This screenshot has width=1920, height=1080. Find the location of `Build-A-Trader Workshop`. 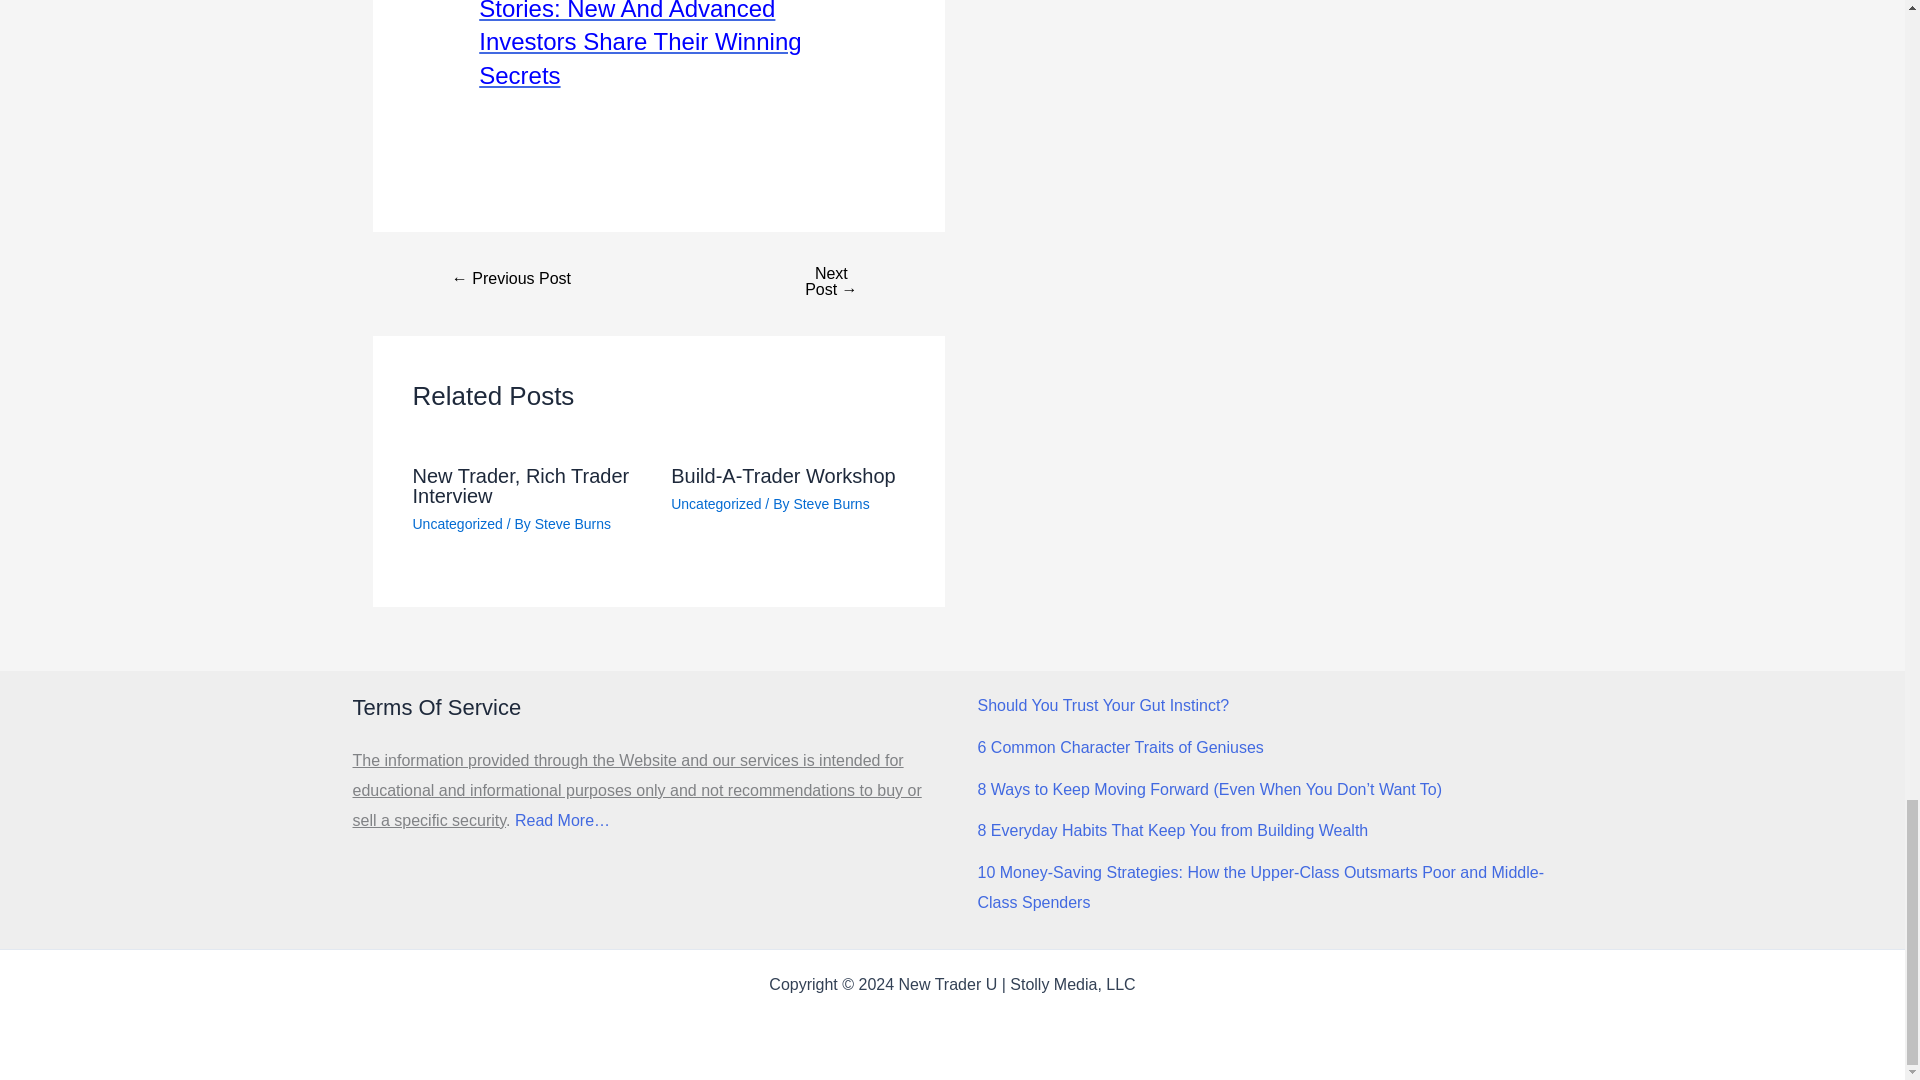

Build-A-Trader Workshop is located at coordinates (783, 476).